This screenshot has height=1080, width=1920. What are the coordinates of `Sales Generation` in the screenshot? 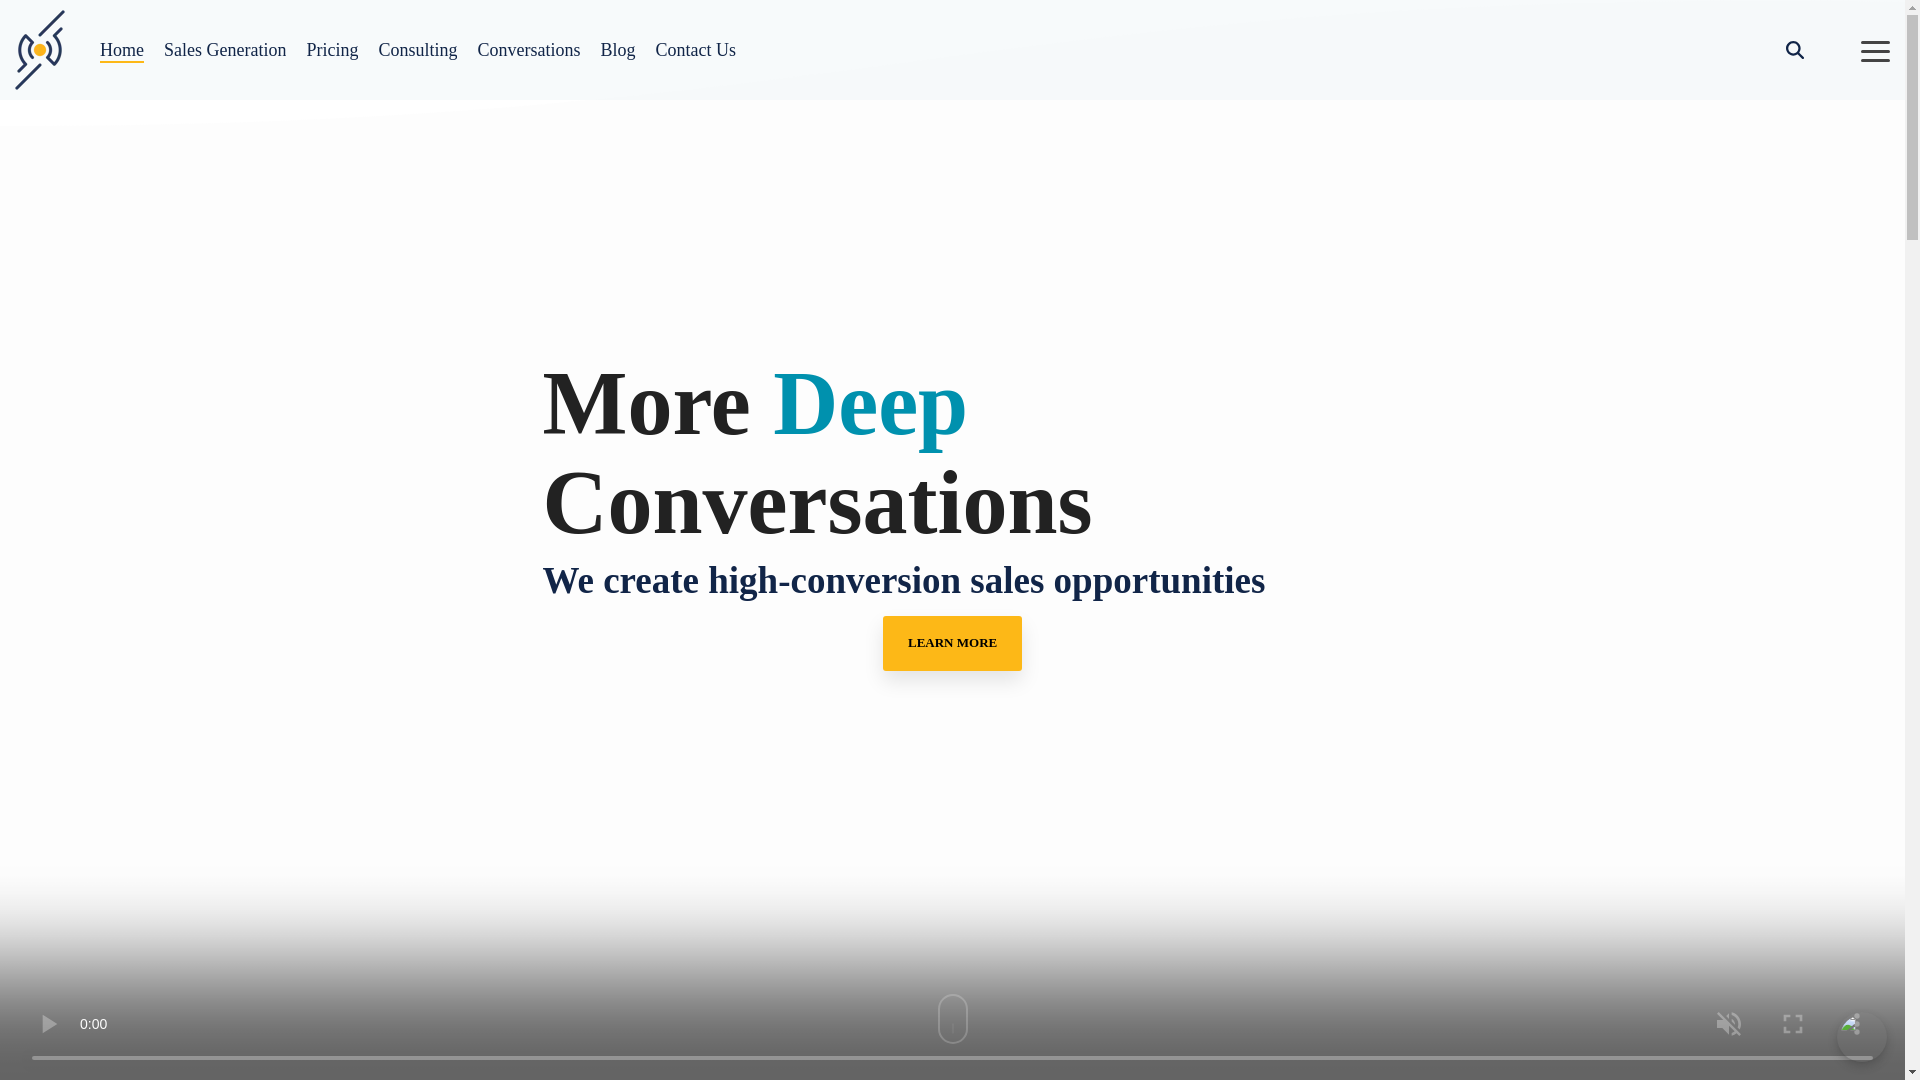 It's located at (224, 50).